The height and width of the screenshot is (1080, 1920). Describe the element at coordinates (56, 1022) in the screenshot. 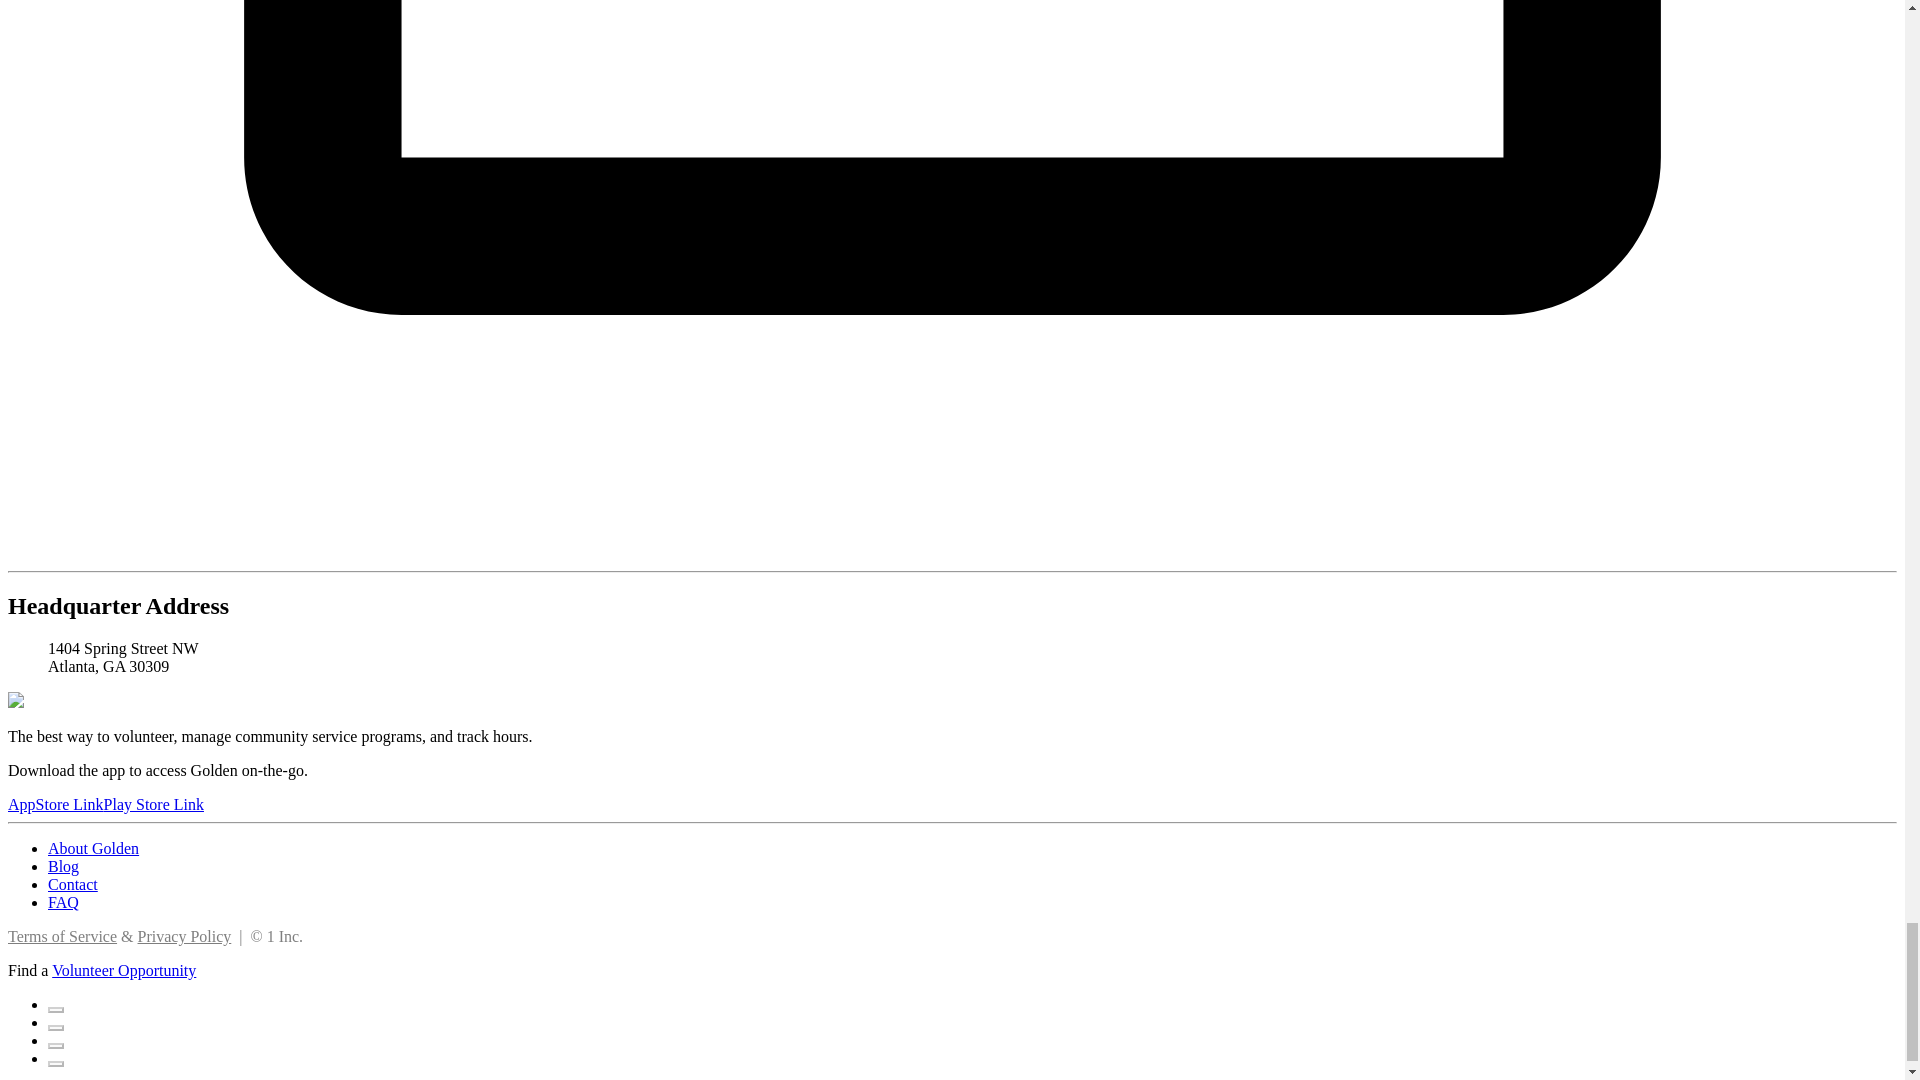

I see `Visit Us On Twitter` at that location.